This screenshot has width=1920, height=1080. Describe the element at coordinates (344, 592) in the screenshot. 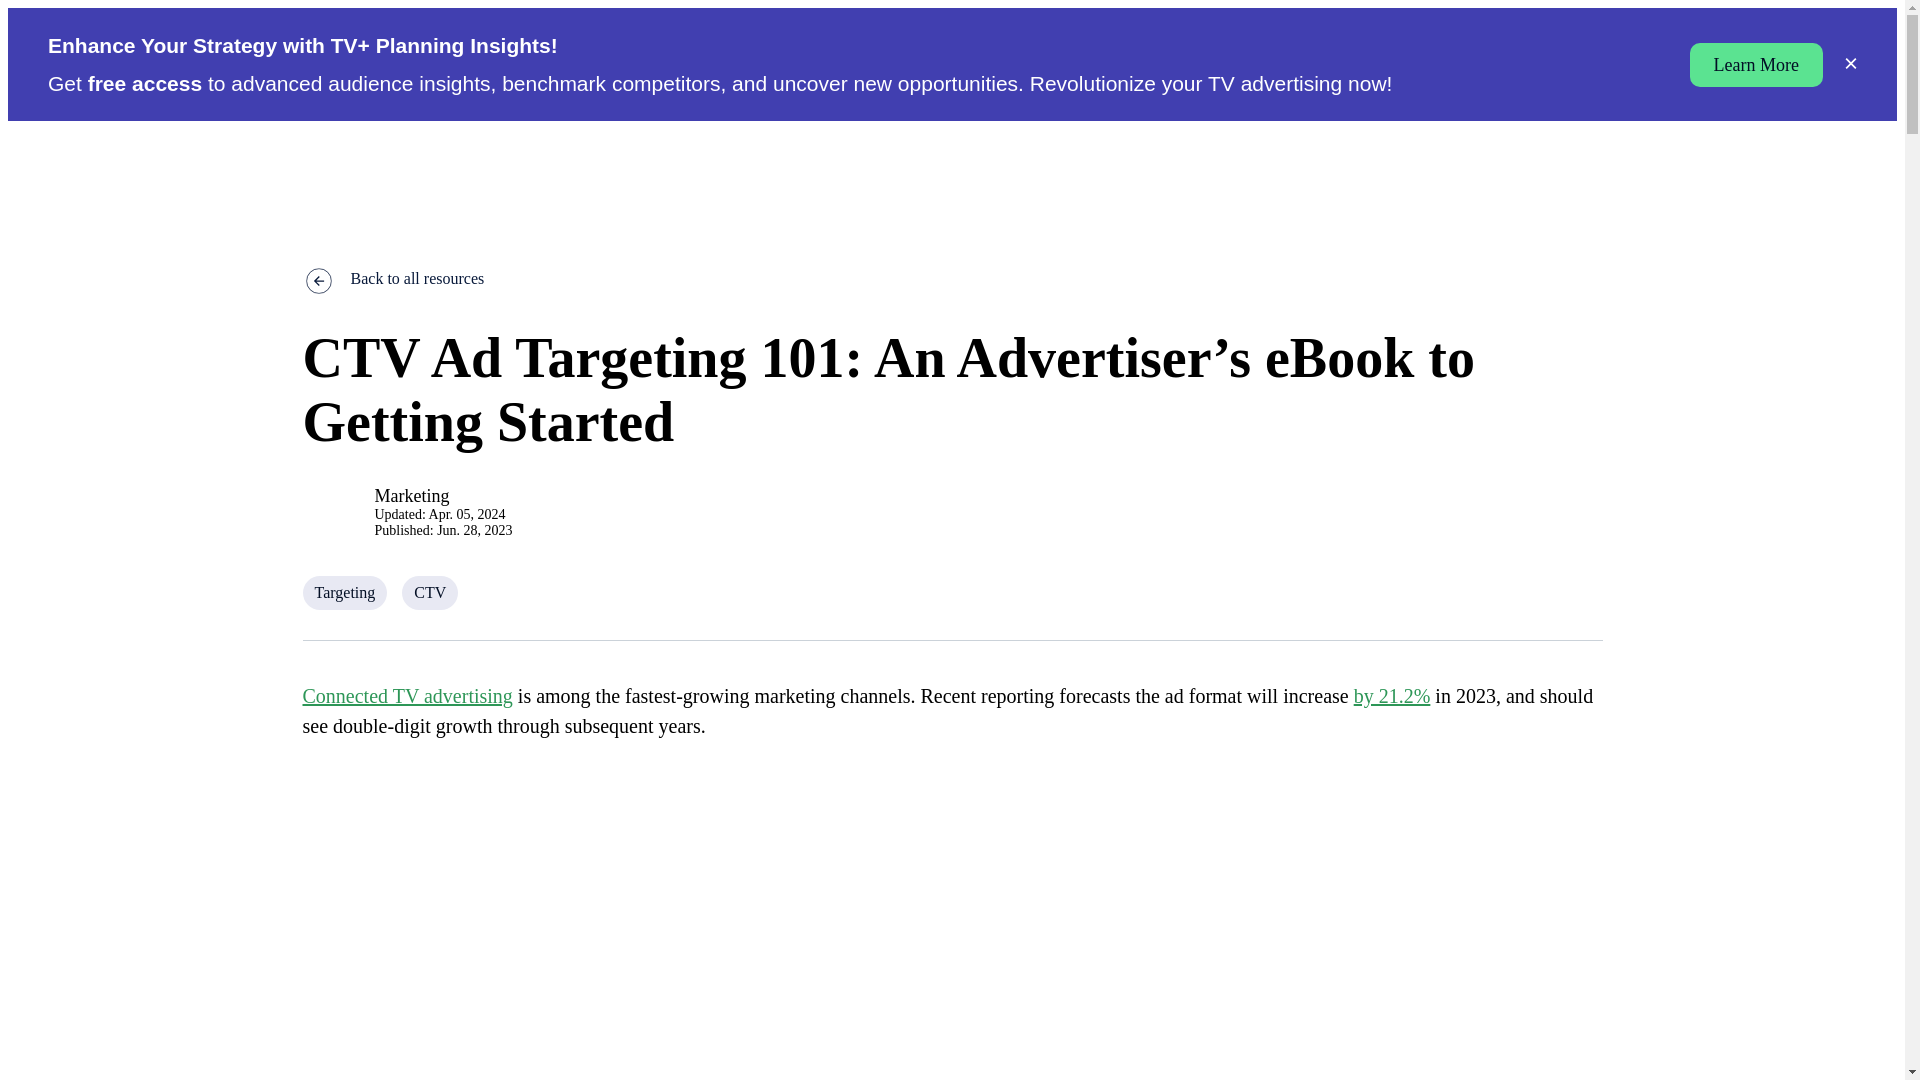

I see `Targeting` at that location.